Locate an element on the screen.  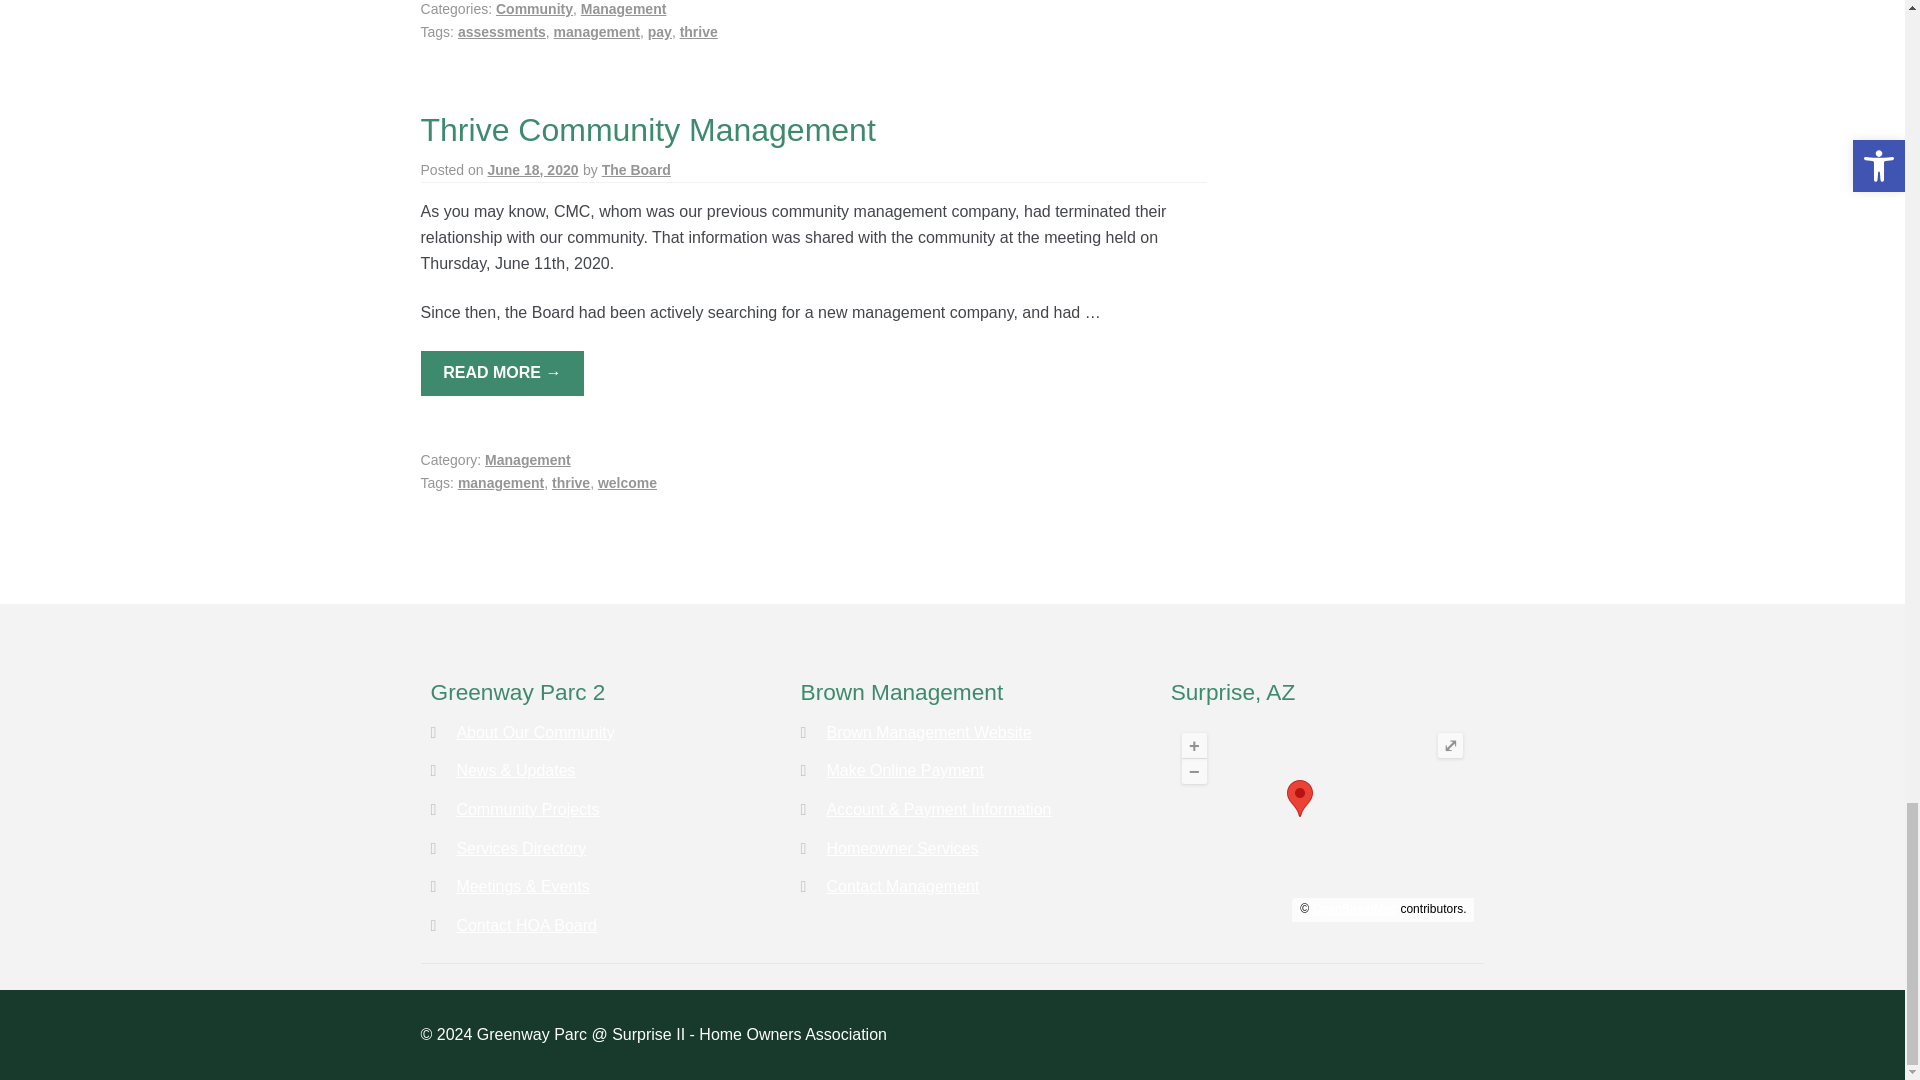
Toggle full-screen is located at coordinates (1450, 746).